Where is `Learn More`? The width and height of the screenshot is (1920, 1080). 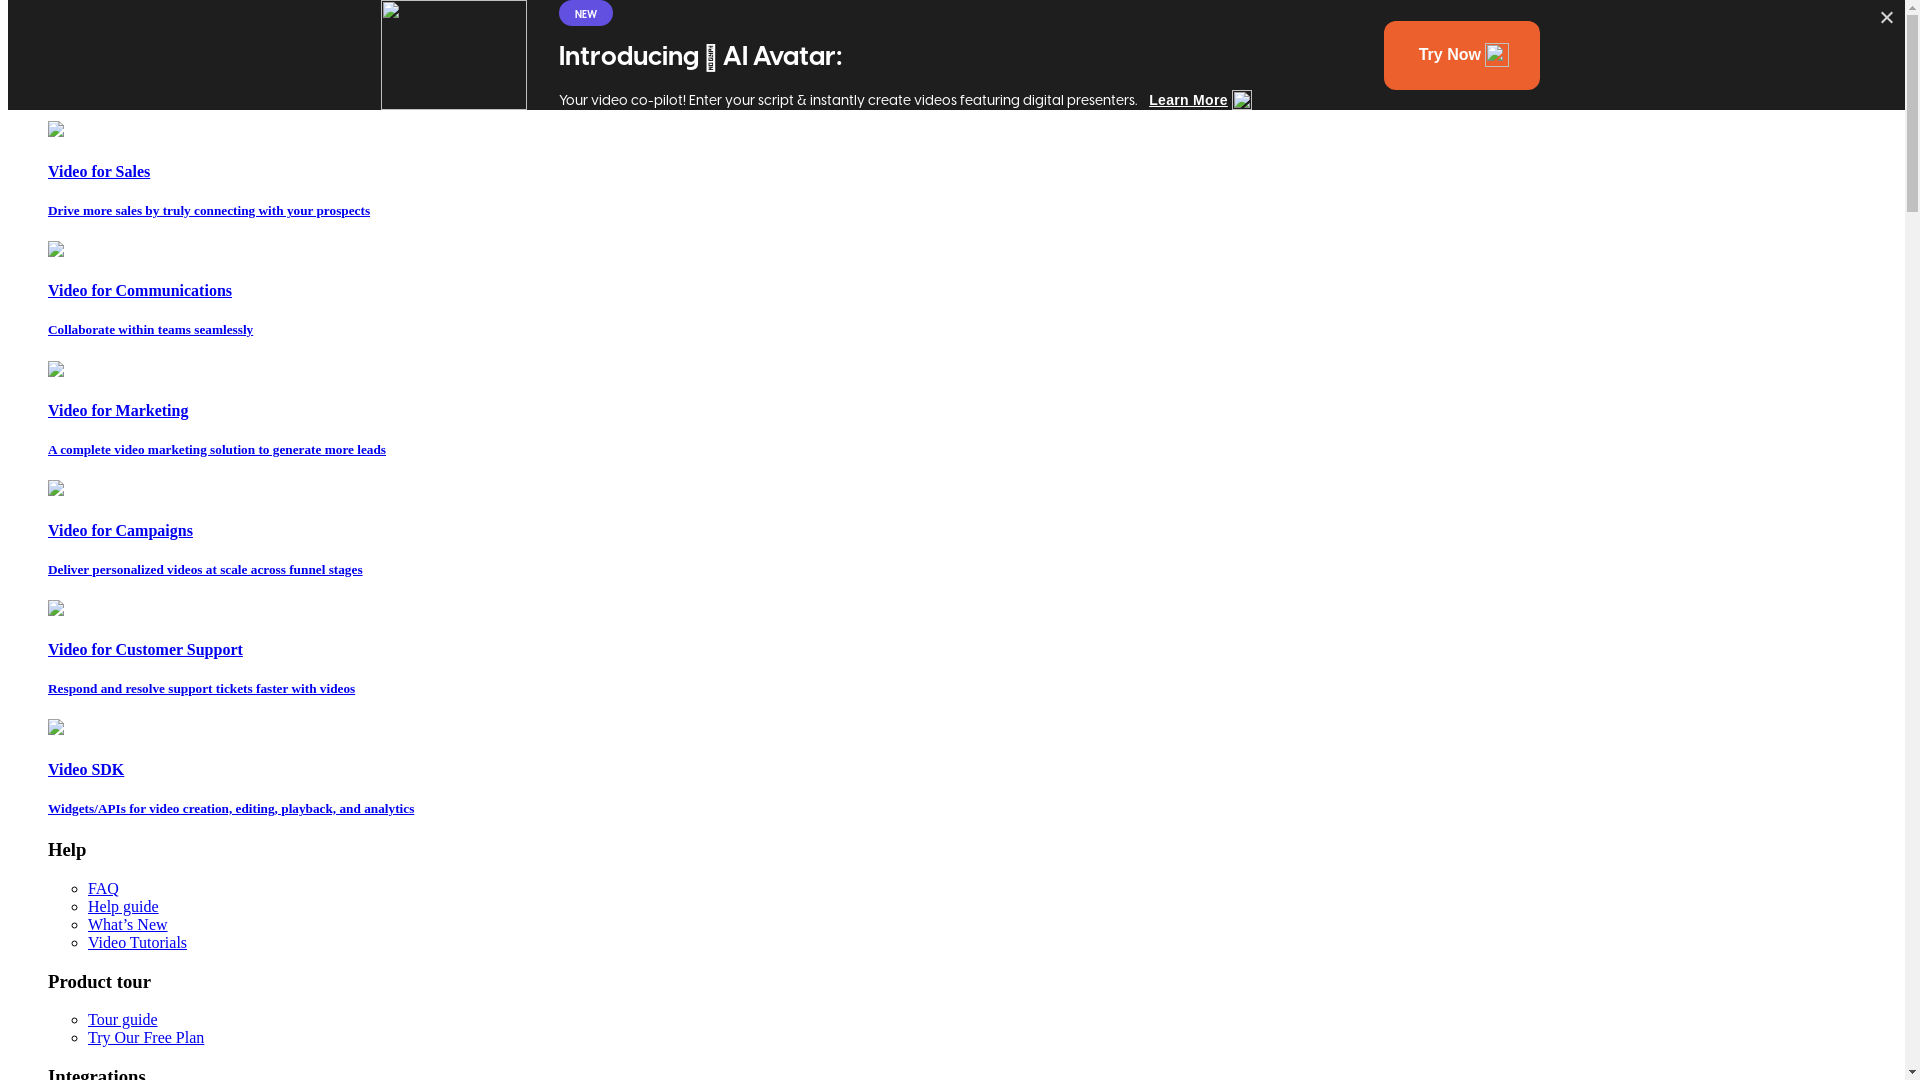
Learn More is located at coordinates (1188, 100).